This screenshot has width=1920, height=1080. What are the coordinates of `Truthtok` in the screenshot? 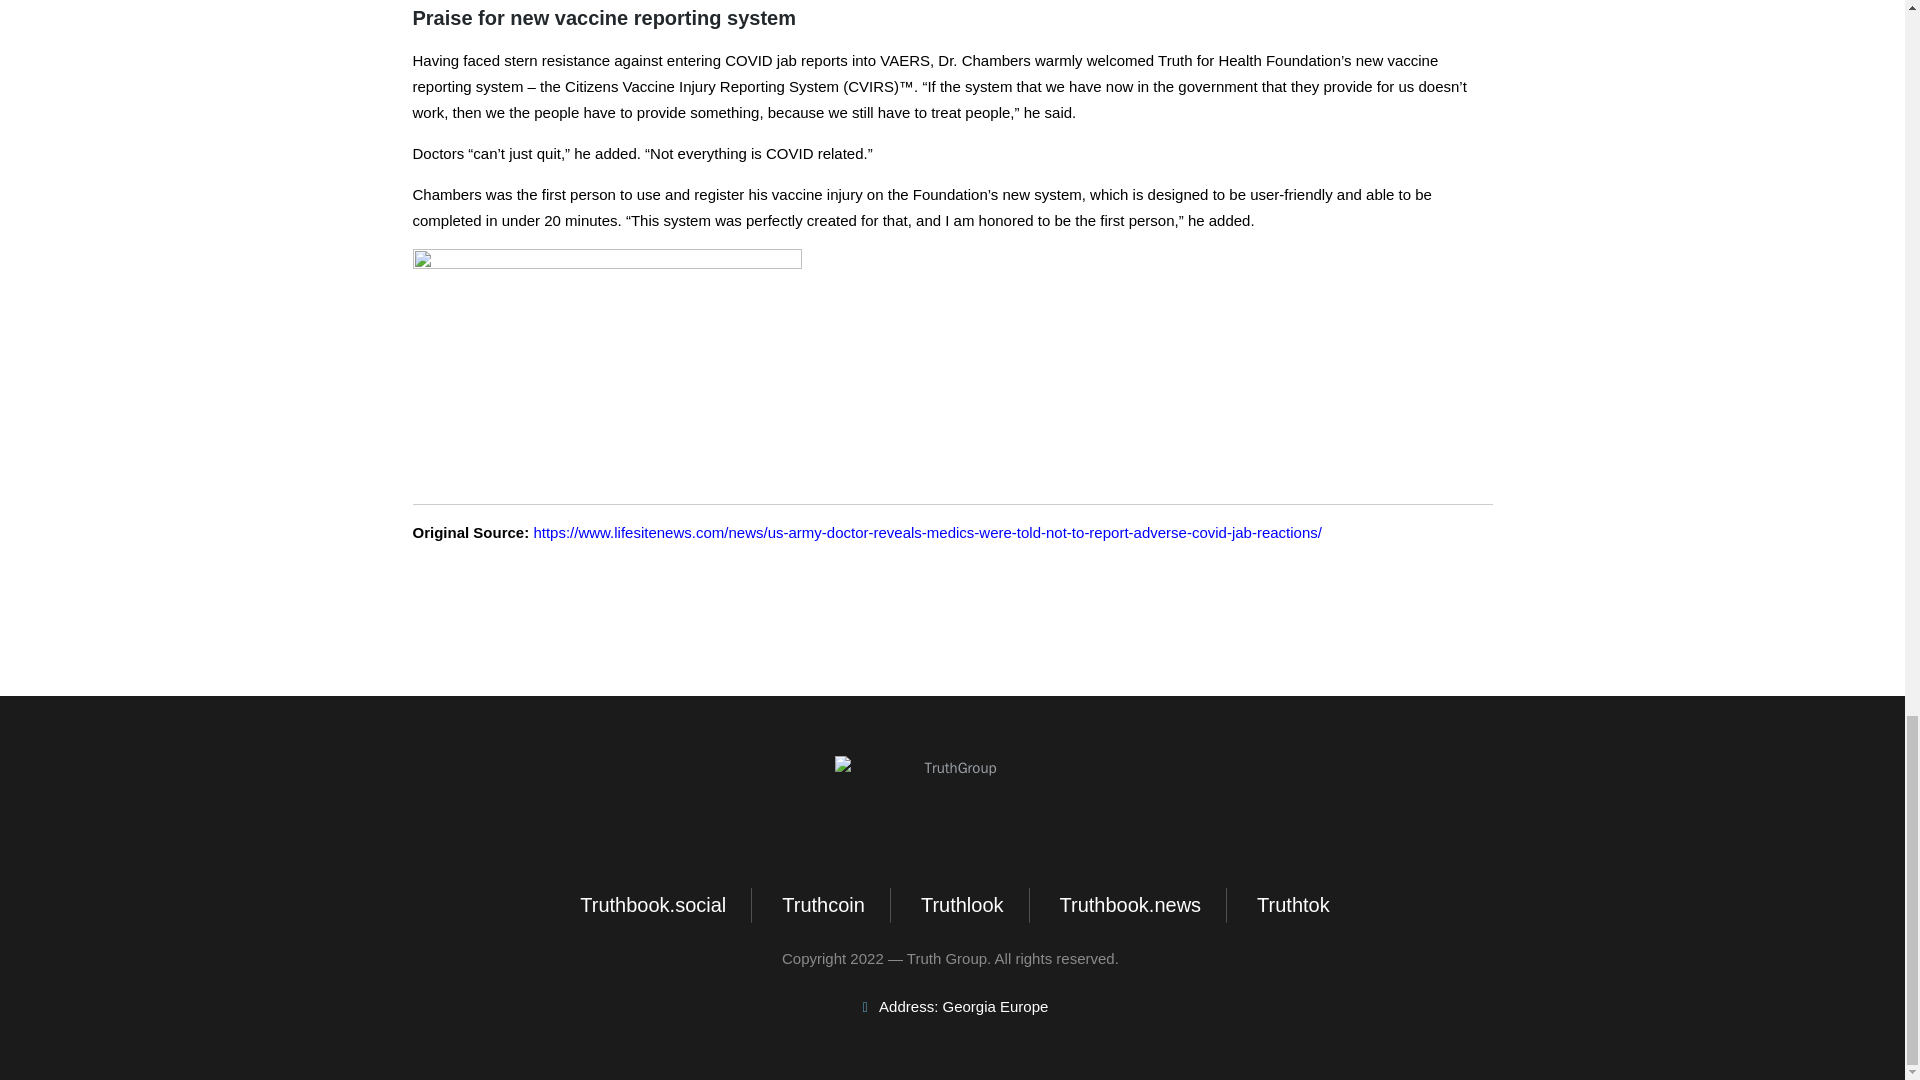 It's located at (1290, 905).